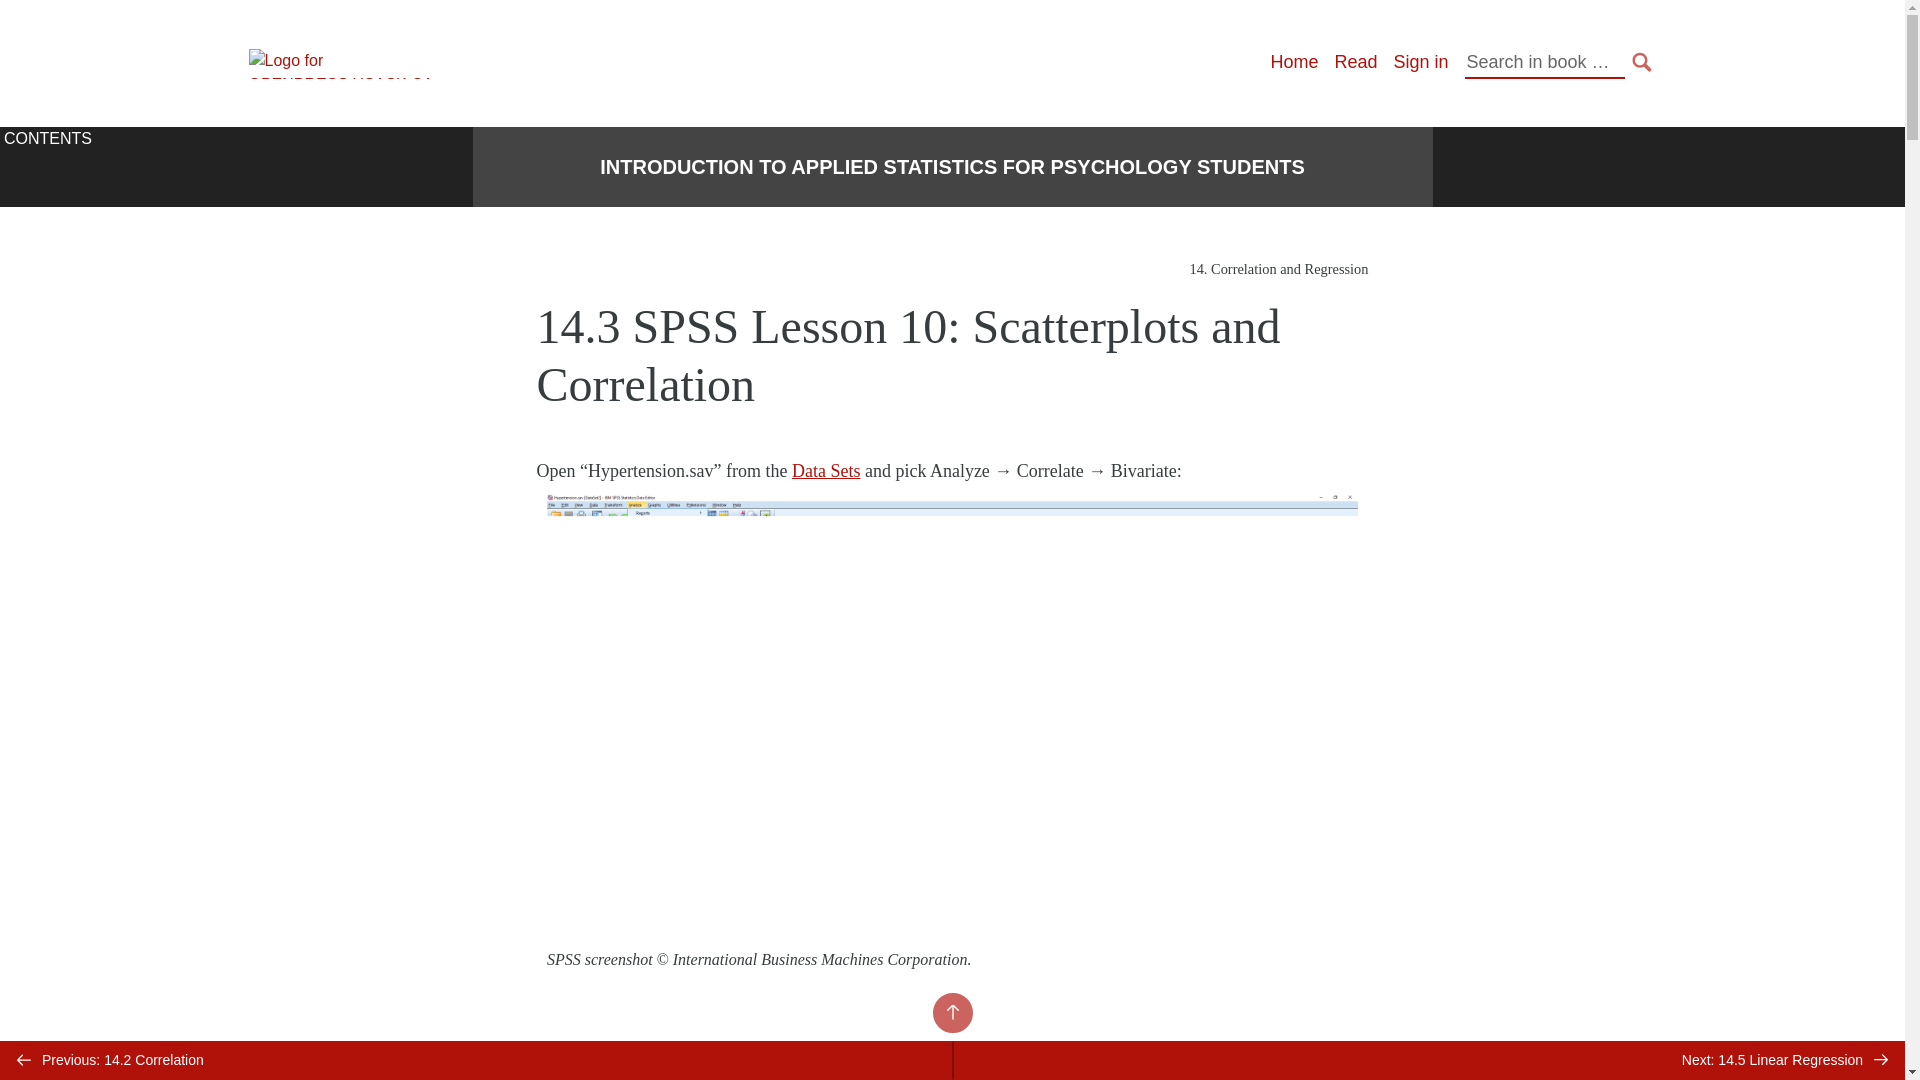  What do you see at coordinates (951, 1012) in the screenshot?
I see `BACK TO TOP` at bounding box center [951, 1012].